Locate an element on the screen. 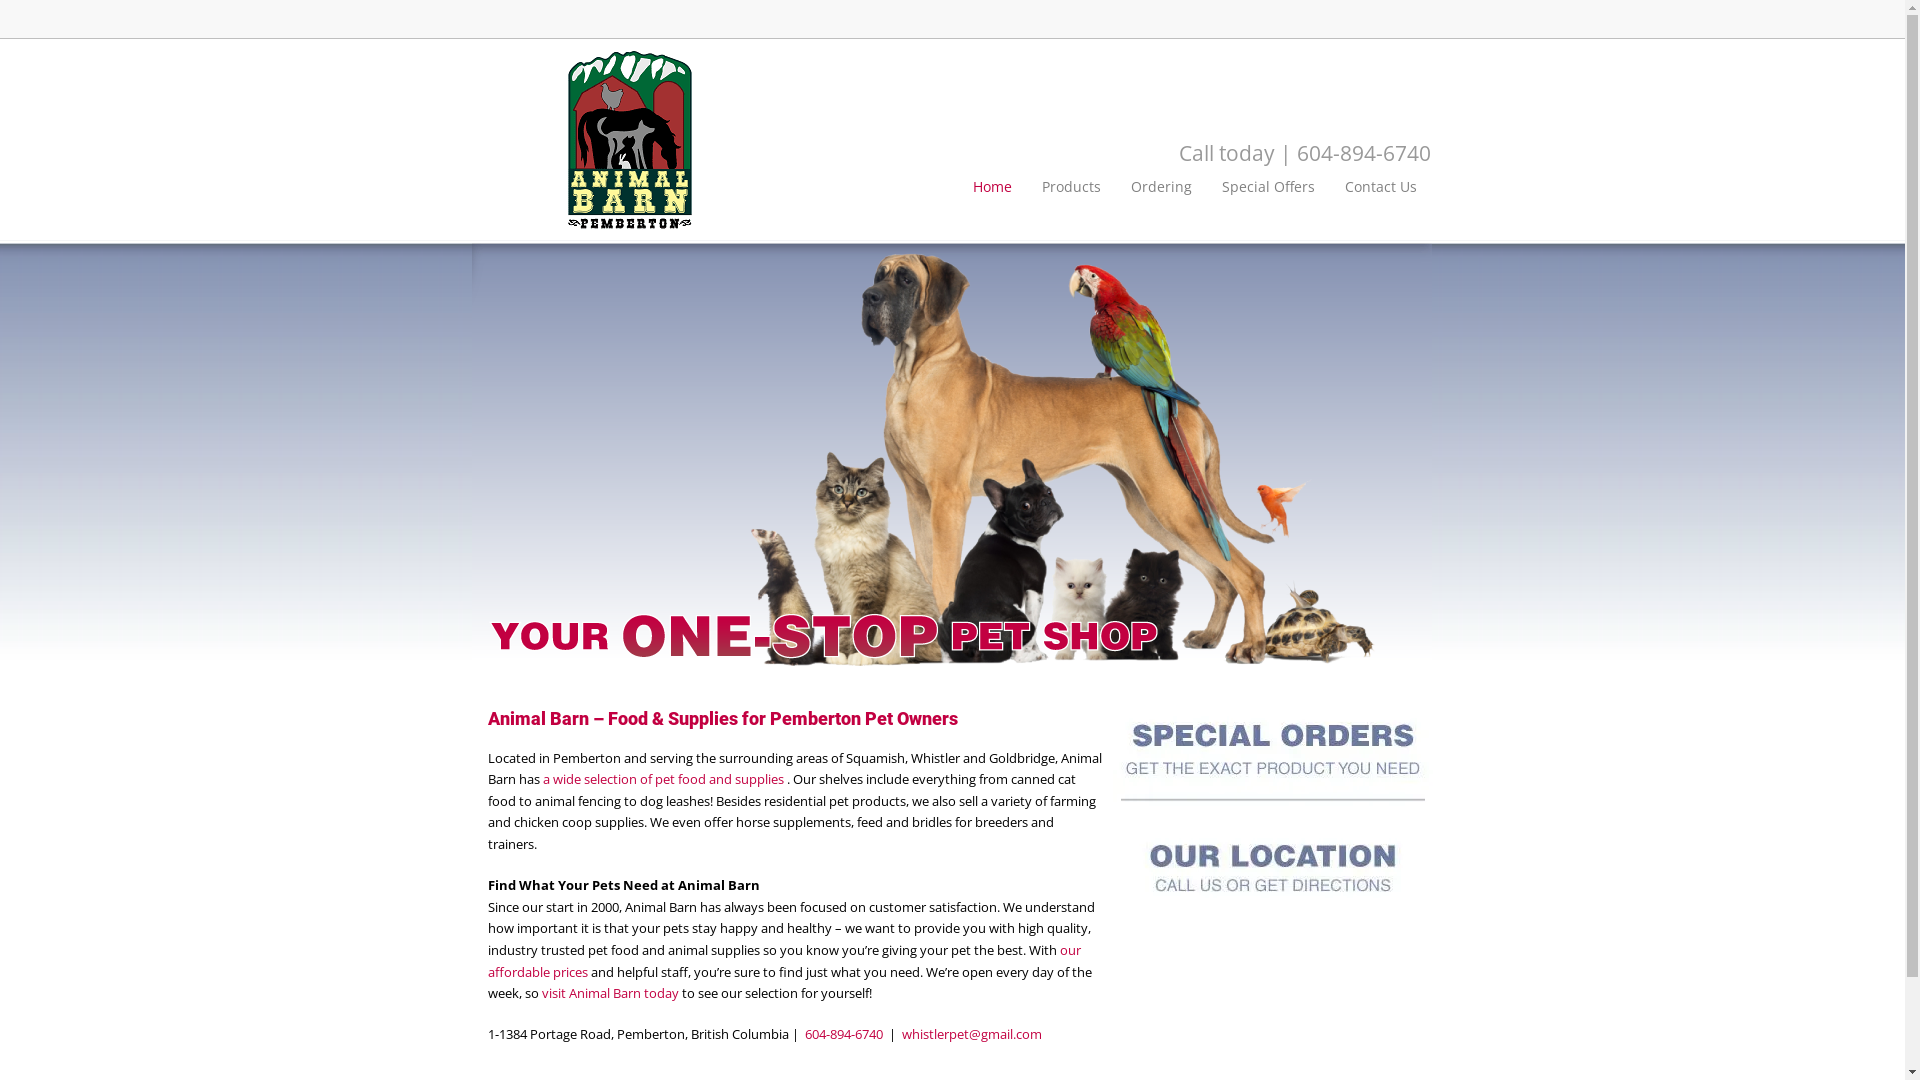  Embedded Content is located at coordinates (1244, 20).